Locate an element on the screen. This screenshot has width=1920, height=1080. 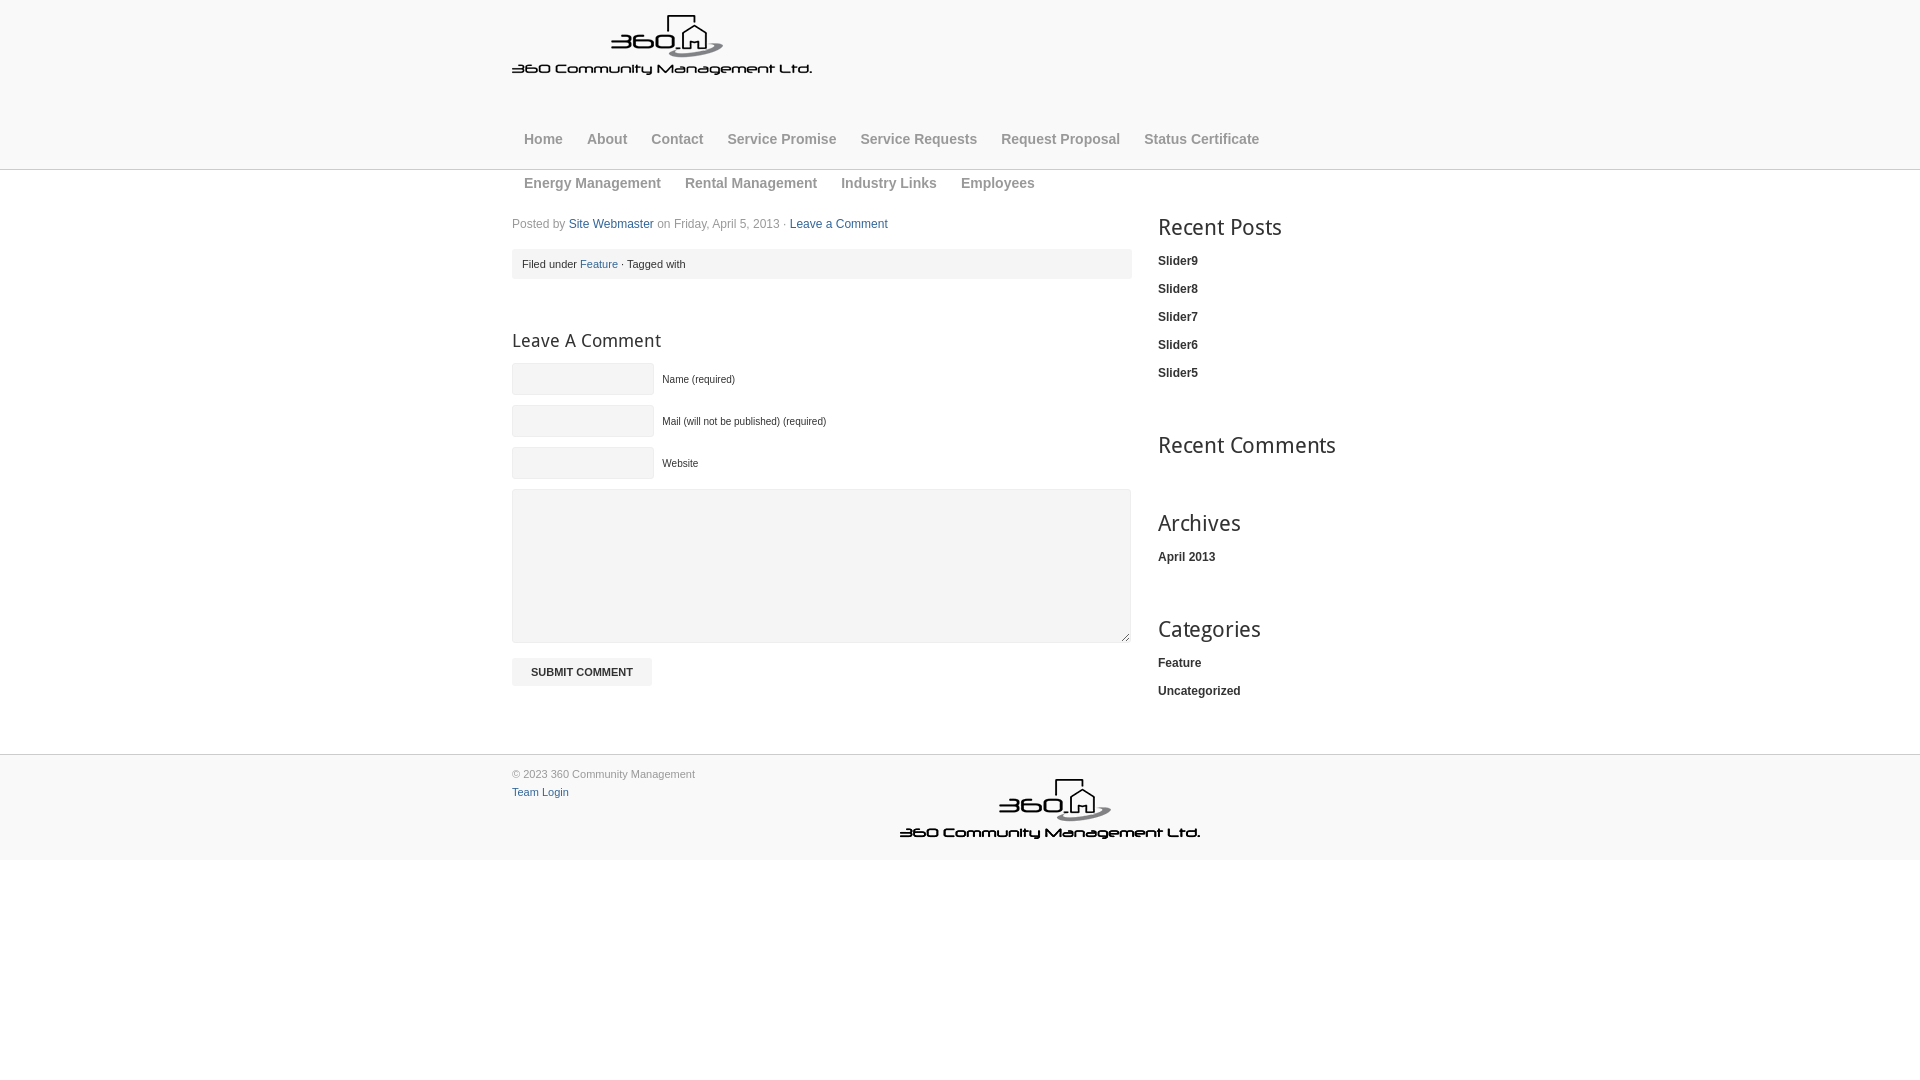
Energy Management is located at coordinates (592, 191).